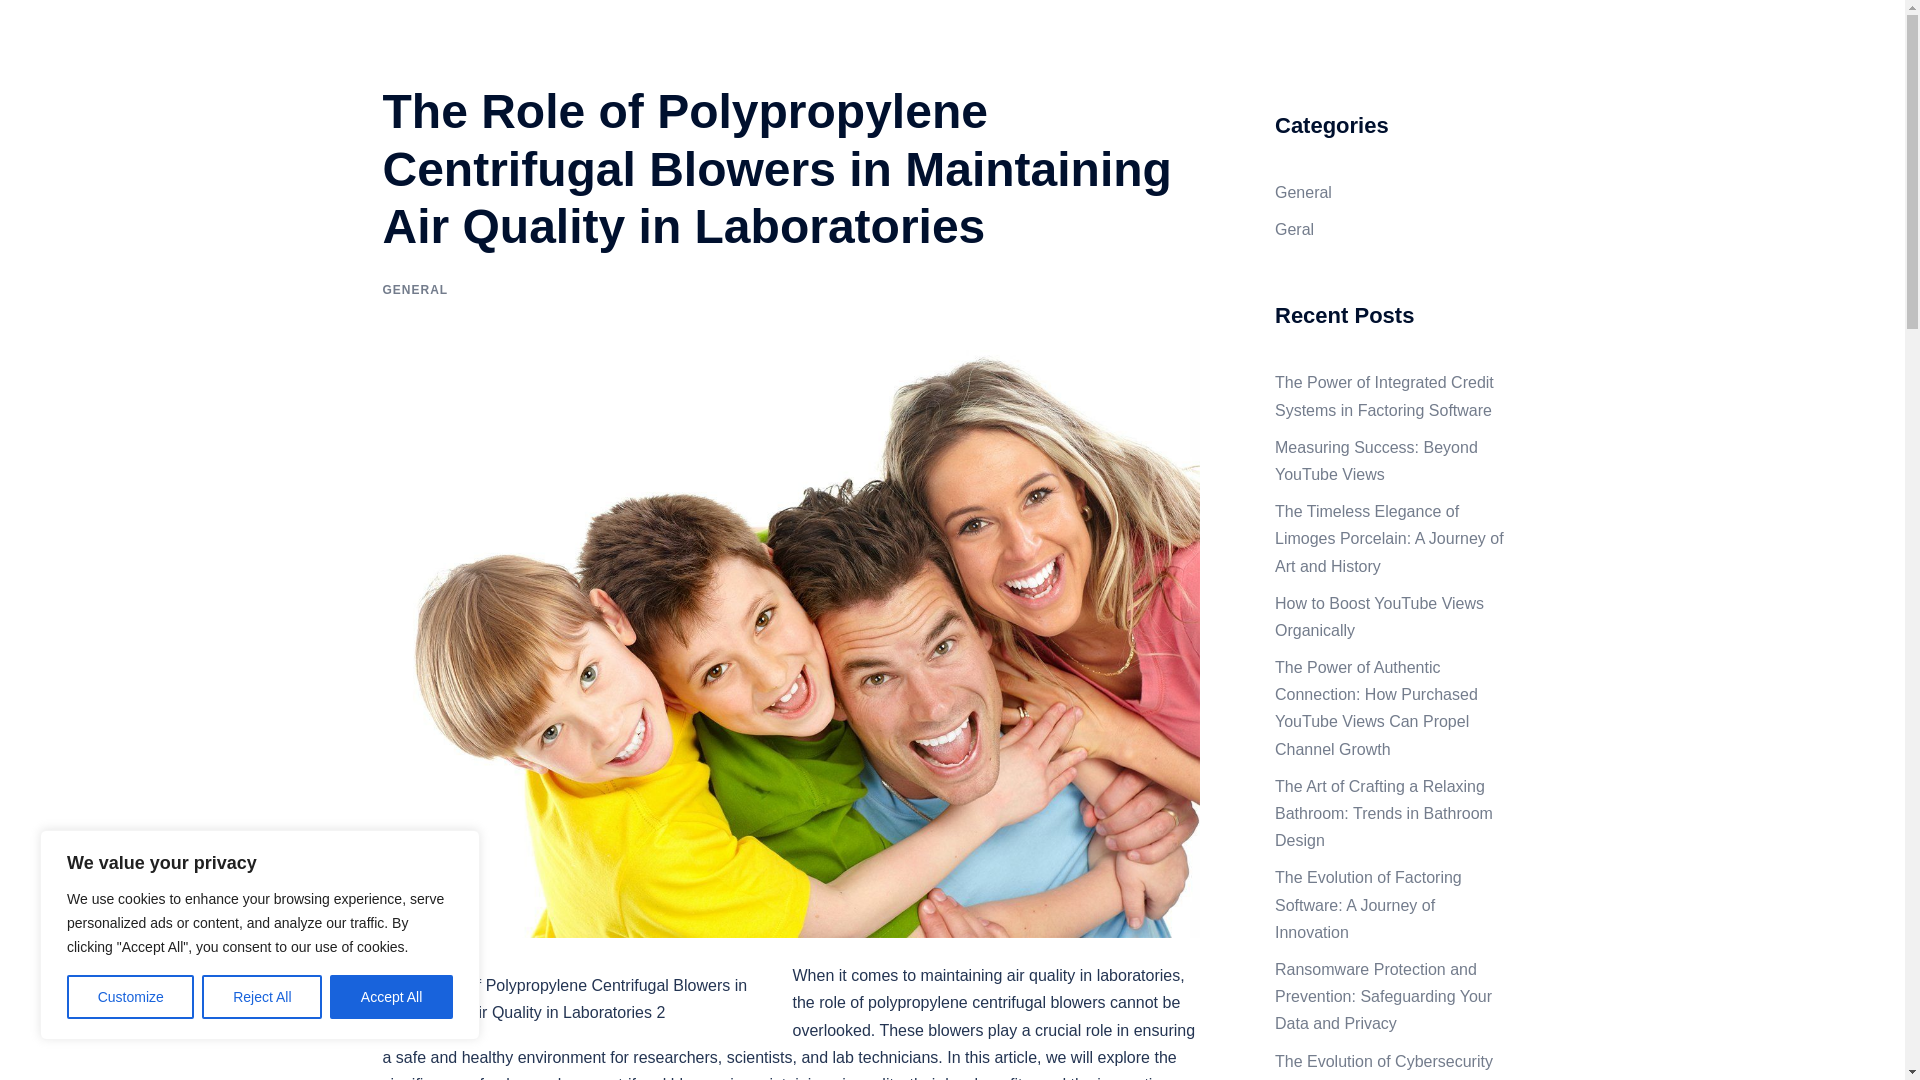 The image size is (1920, 1080). What do you see at coordinates (1379, 617) in the screenshot?
I see `How to Boost YouTube Views Organically` at bounding box center [1379, 617].